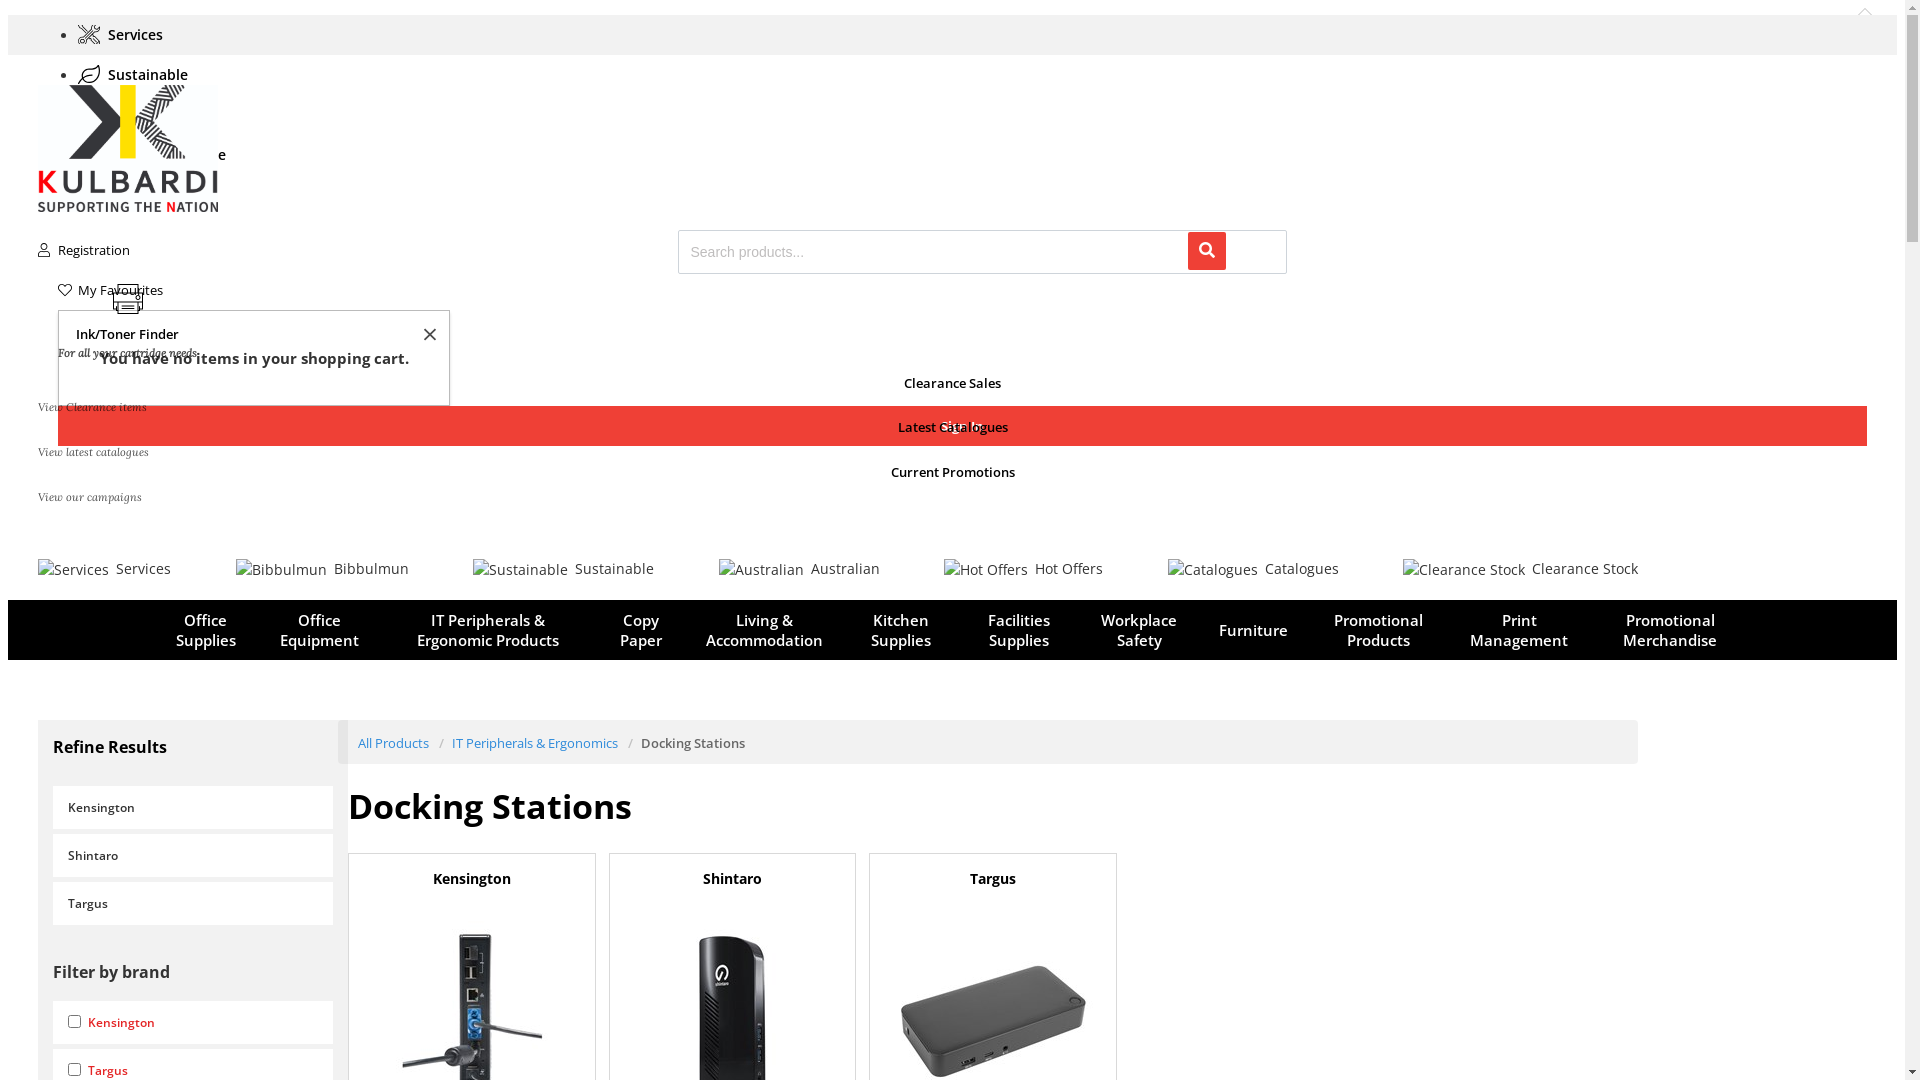  I want to click on Sustainable, so click(564, 568).